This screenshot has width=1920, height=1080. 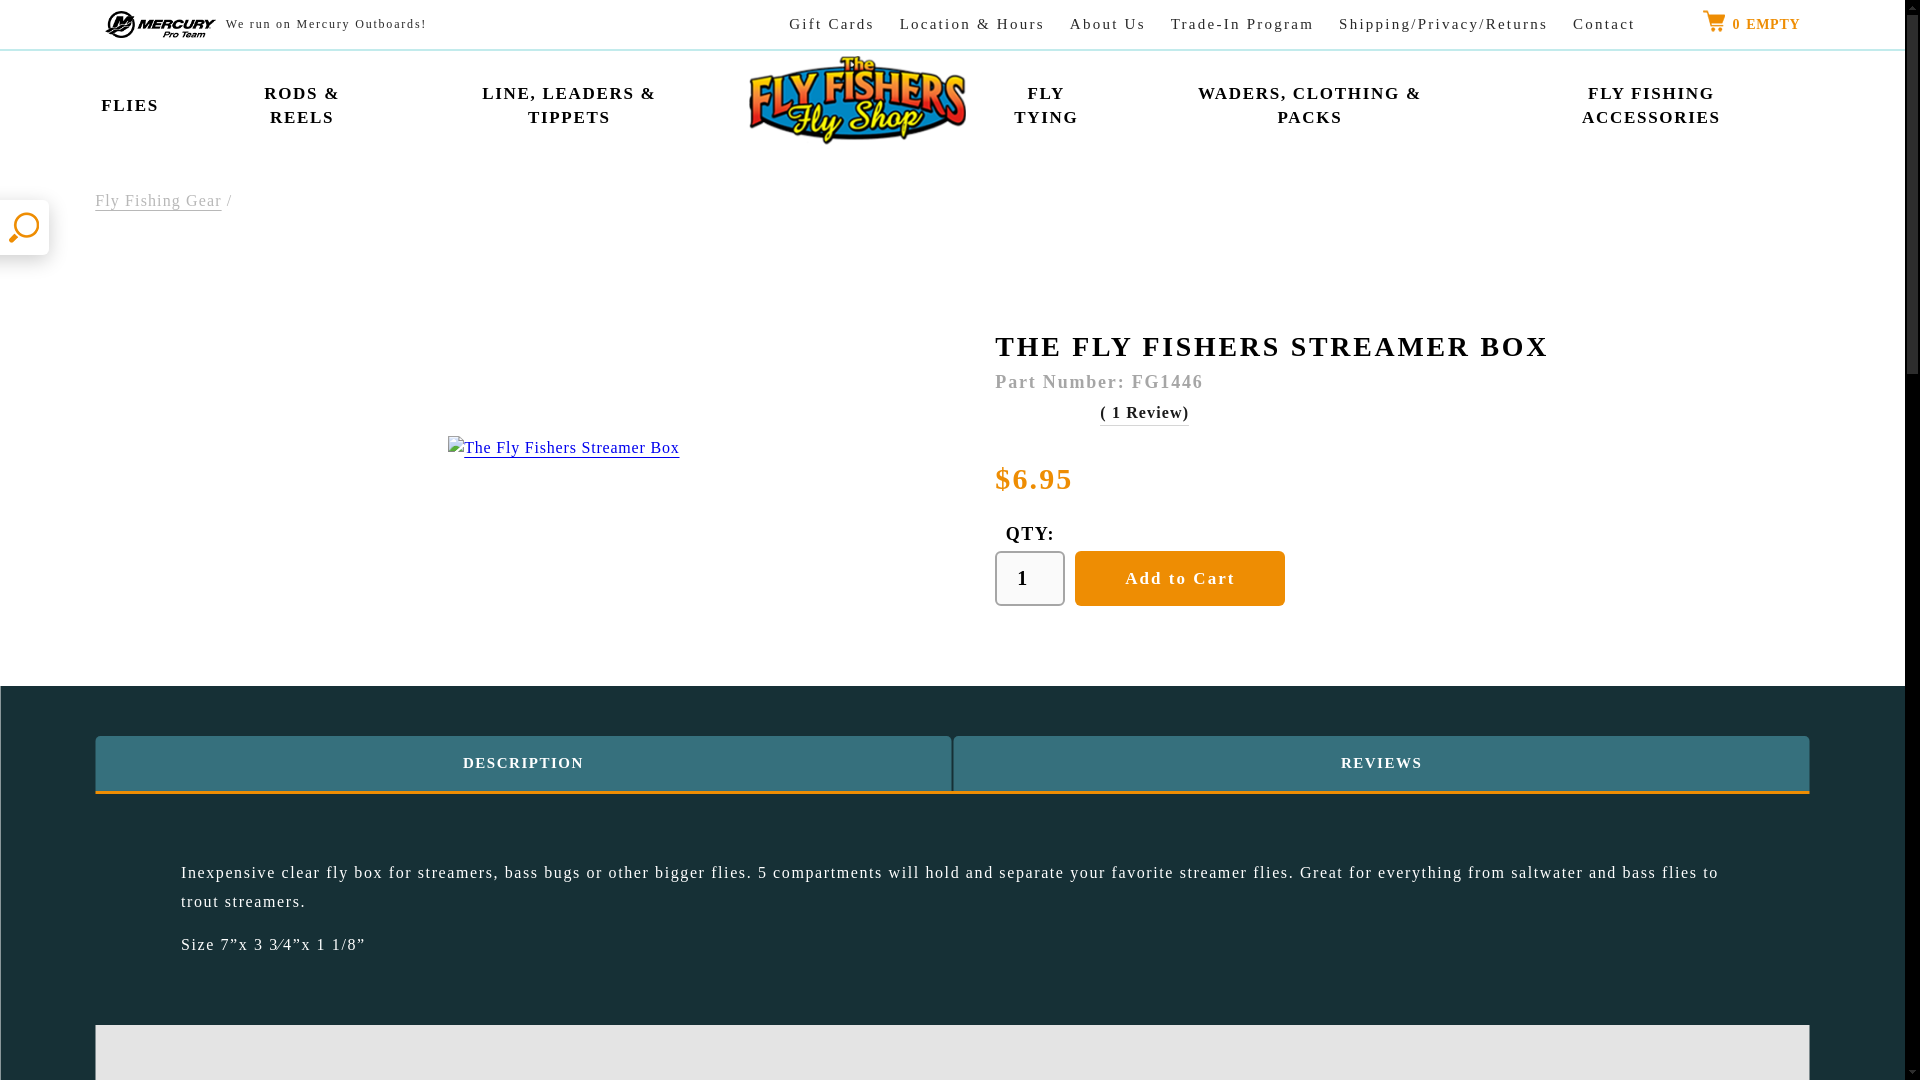 I want to click on Used Fly Fishing Equipment Trade In Program, so click(x=1242, y=24).